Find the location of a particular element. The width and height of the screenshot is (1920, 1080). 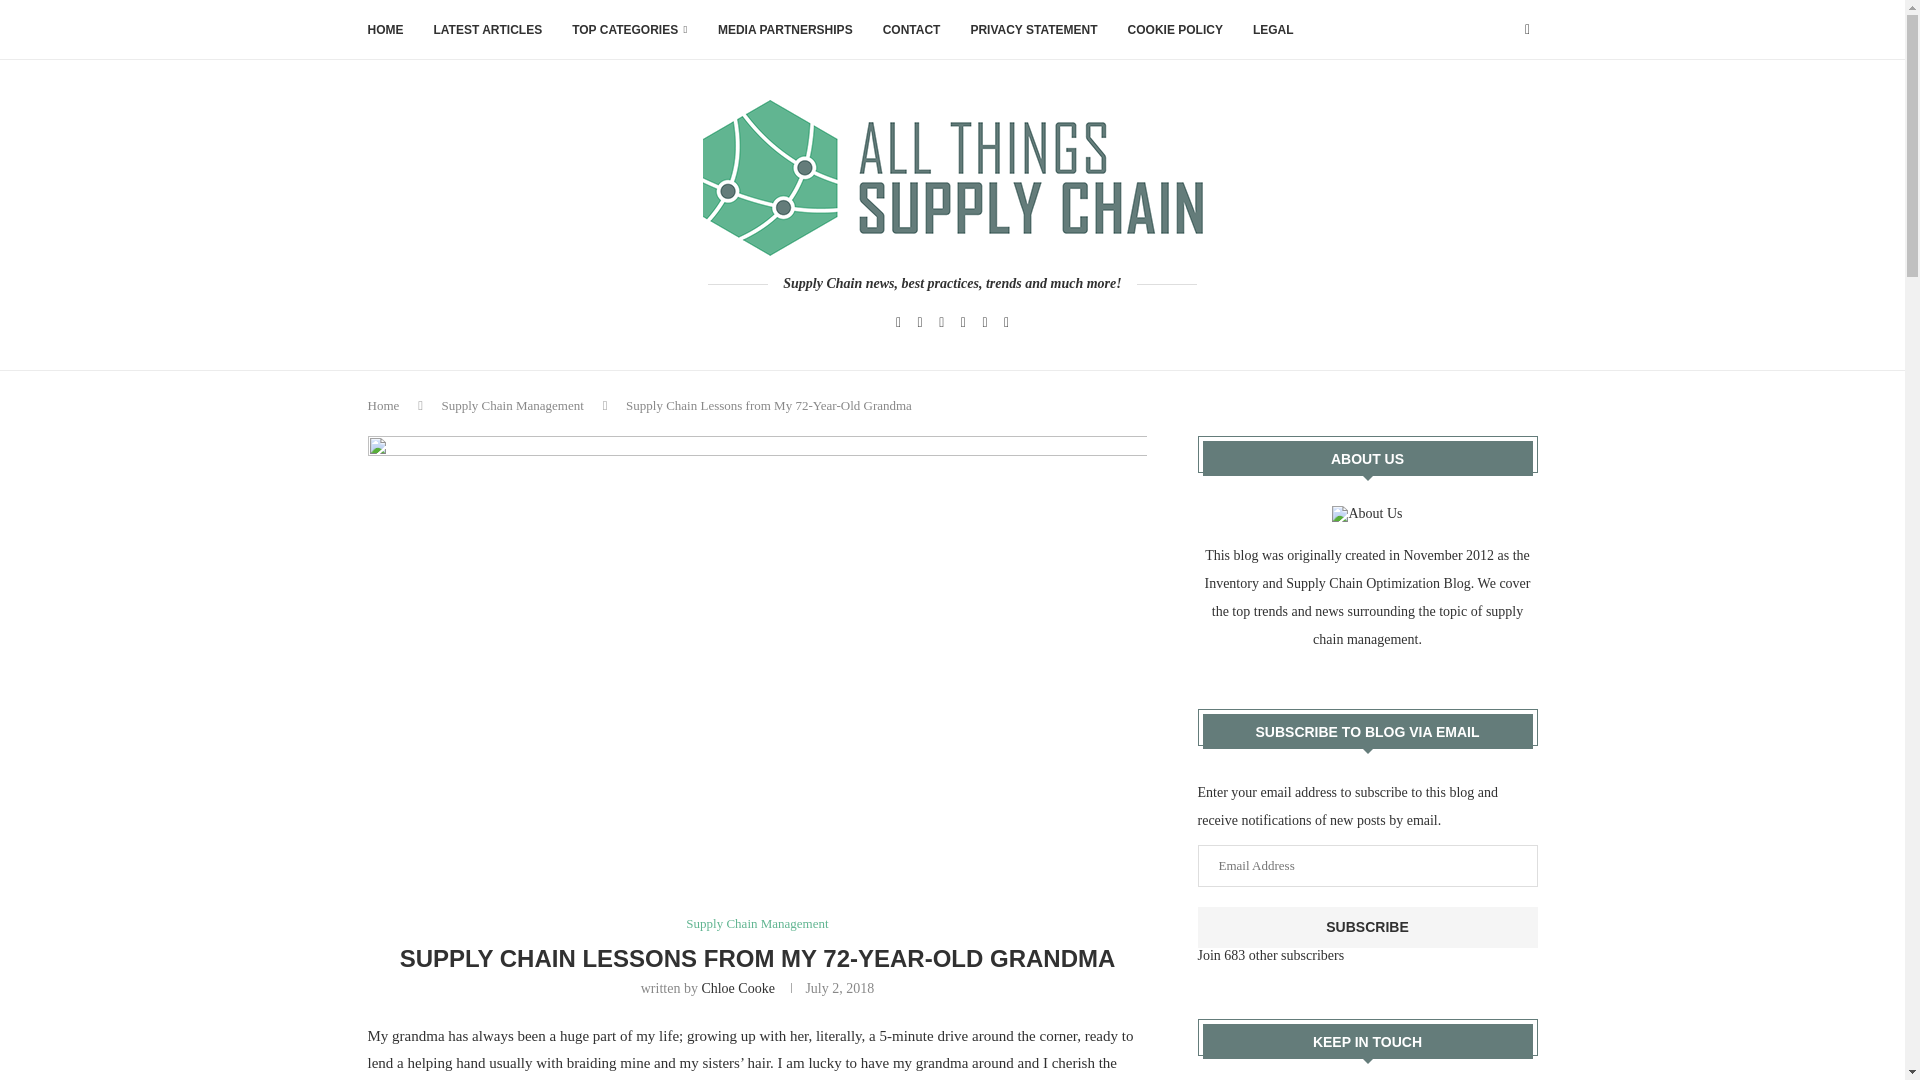

Supply Chain Management is located at coordinates (756, 924).